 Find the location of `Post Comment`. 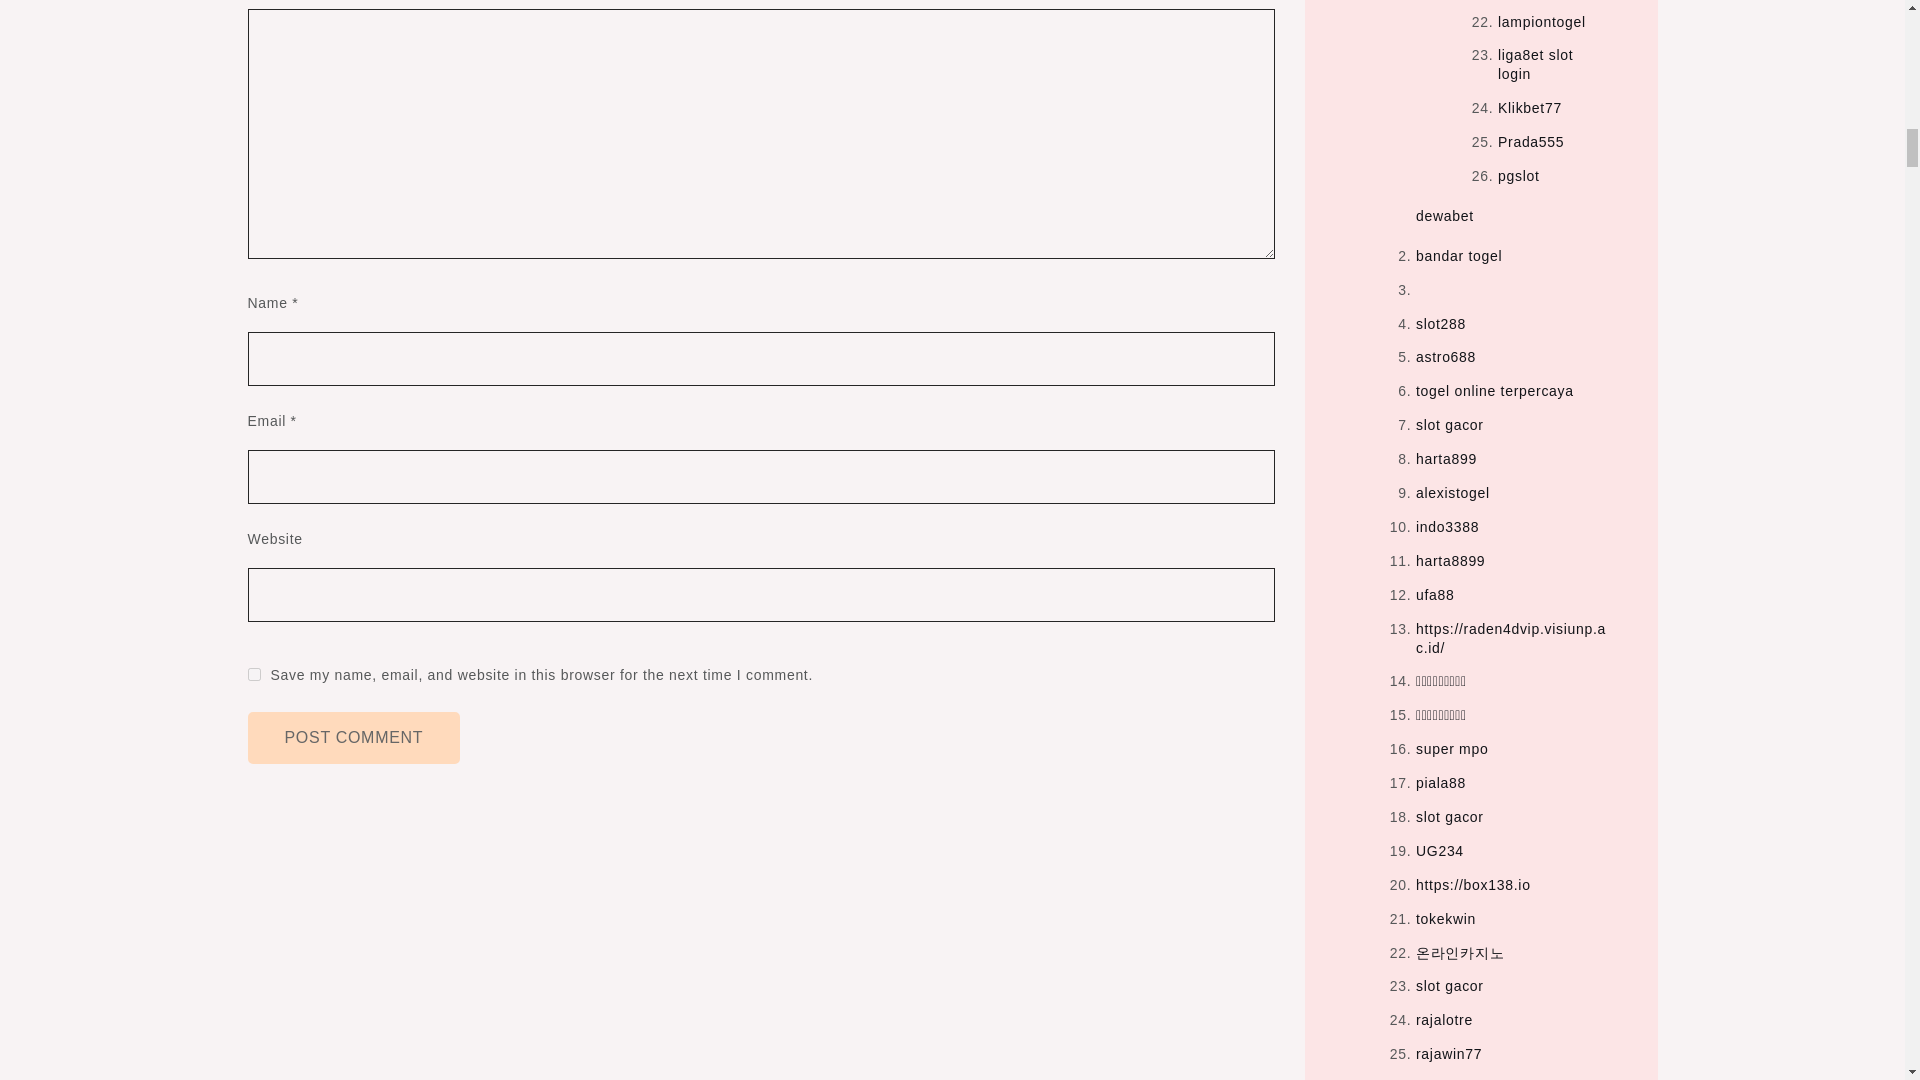

Post Comment is located at coordinates (354, 737).